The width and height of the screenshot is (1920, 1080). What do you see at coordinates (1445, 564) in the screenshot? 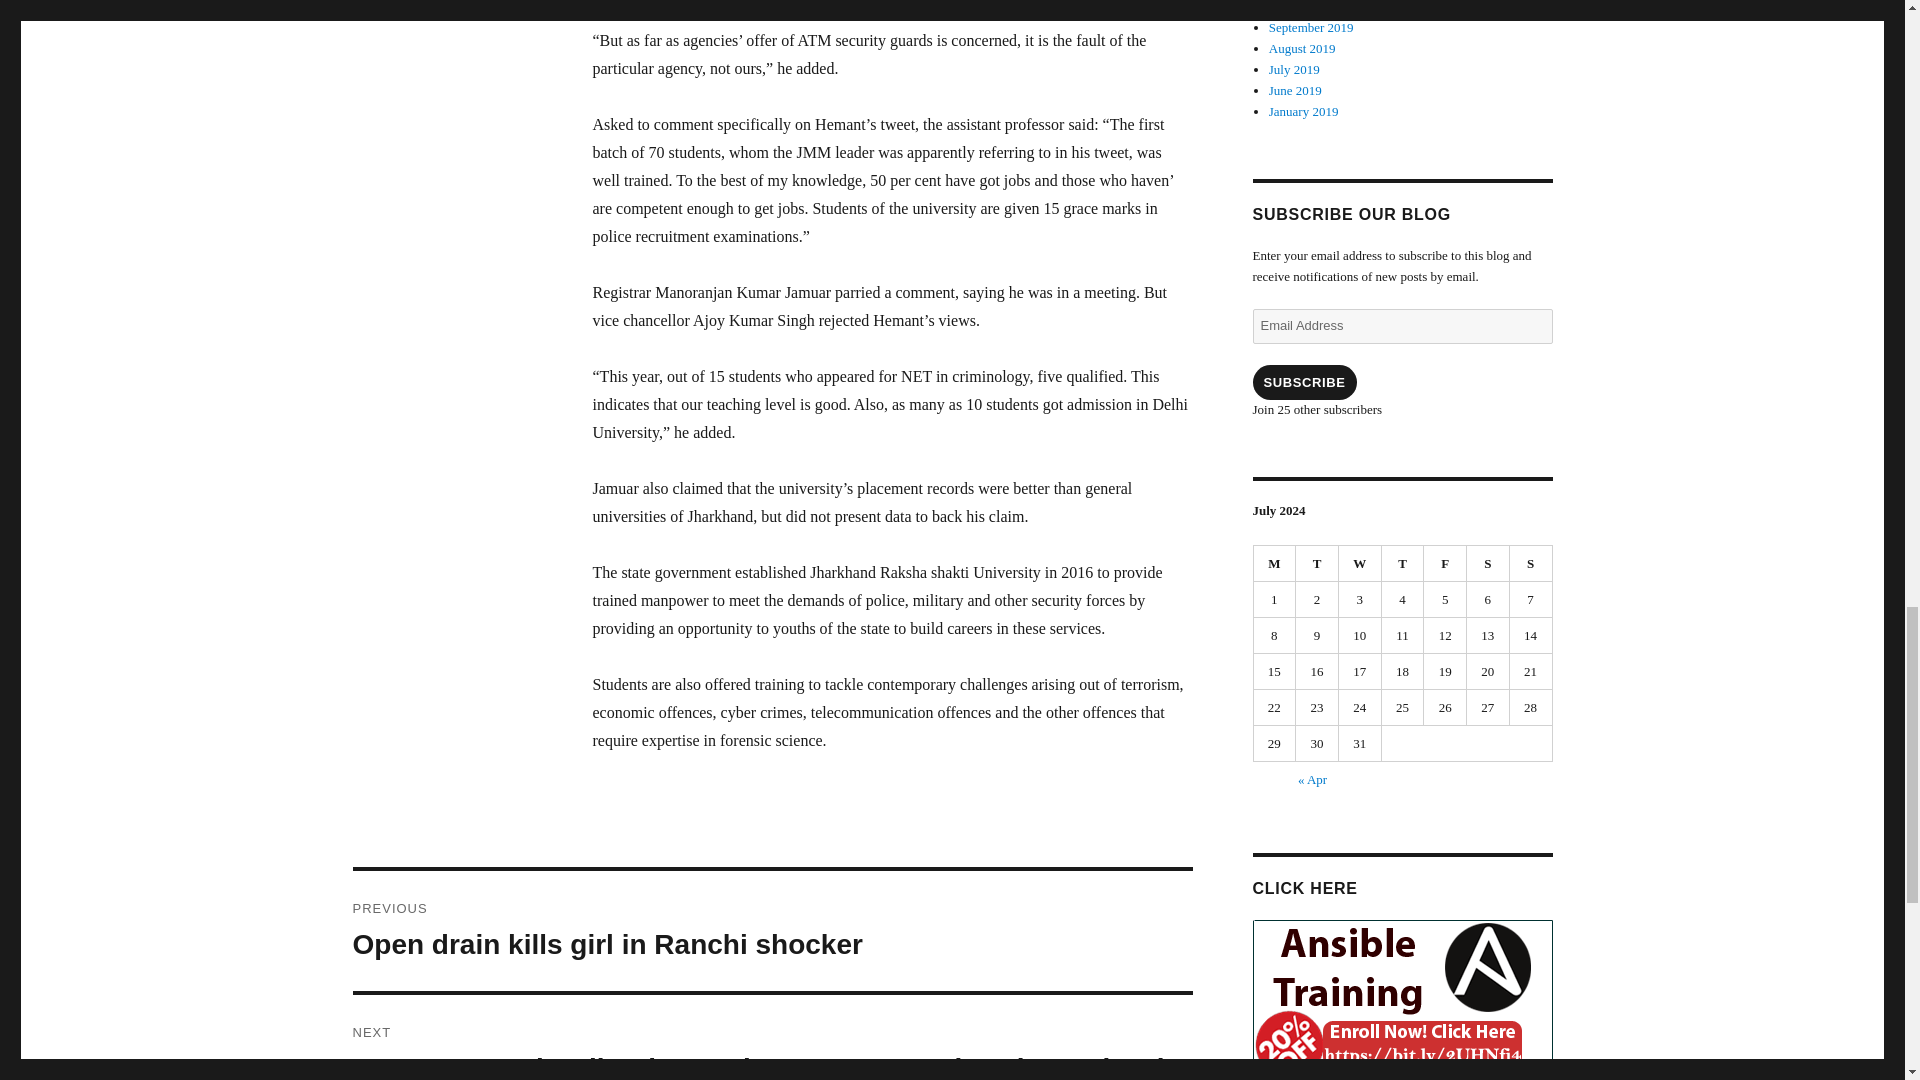
I see `Friday` at bounding box center [1445, 564].